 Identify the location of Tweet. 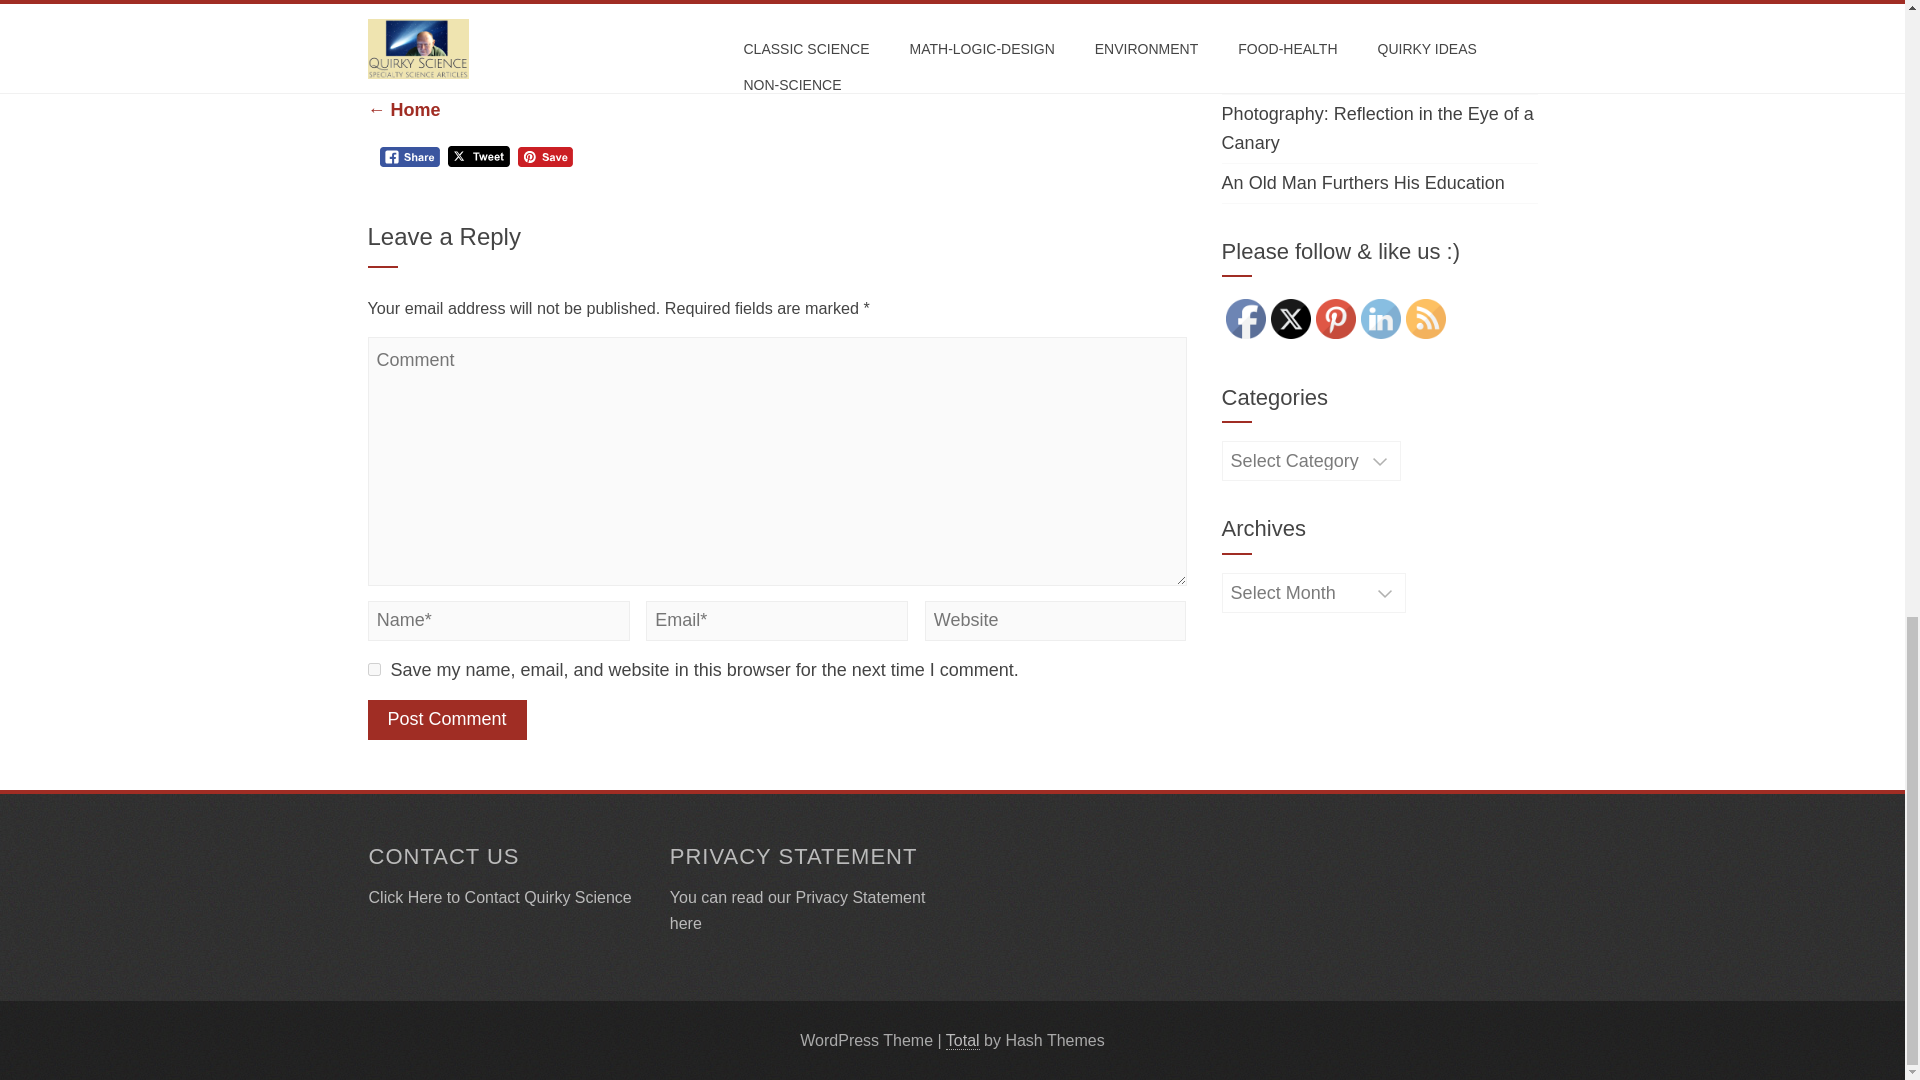
(478, 156).